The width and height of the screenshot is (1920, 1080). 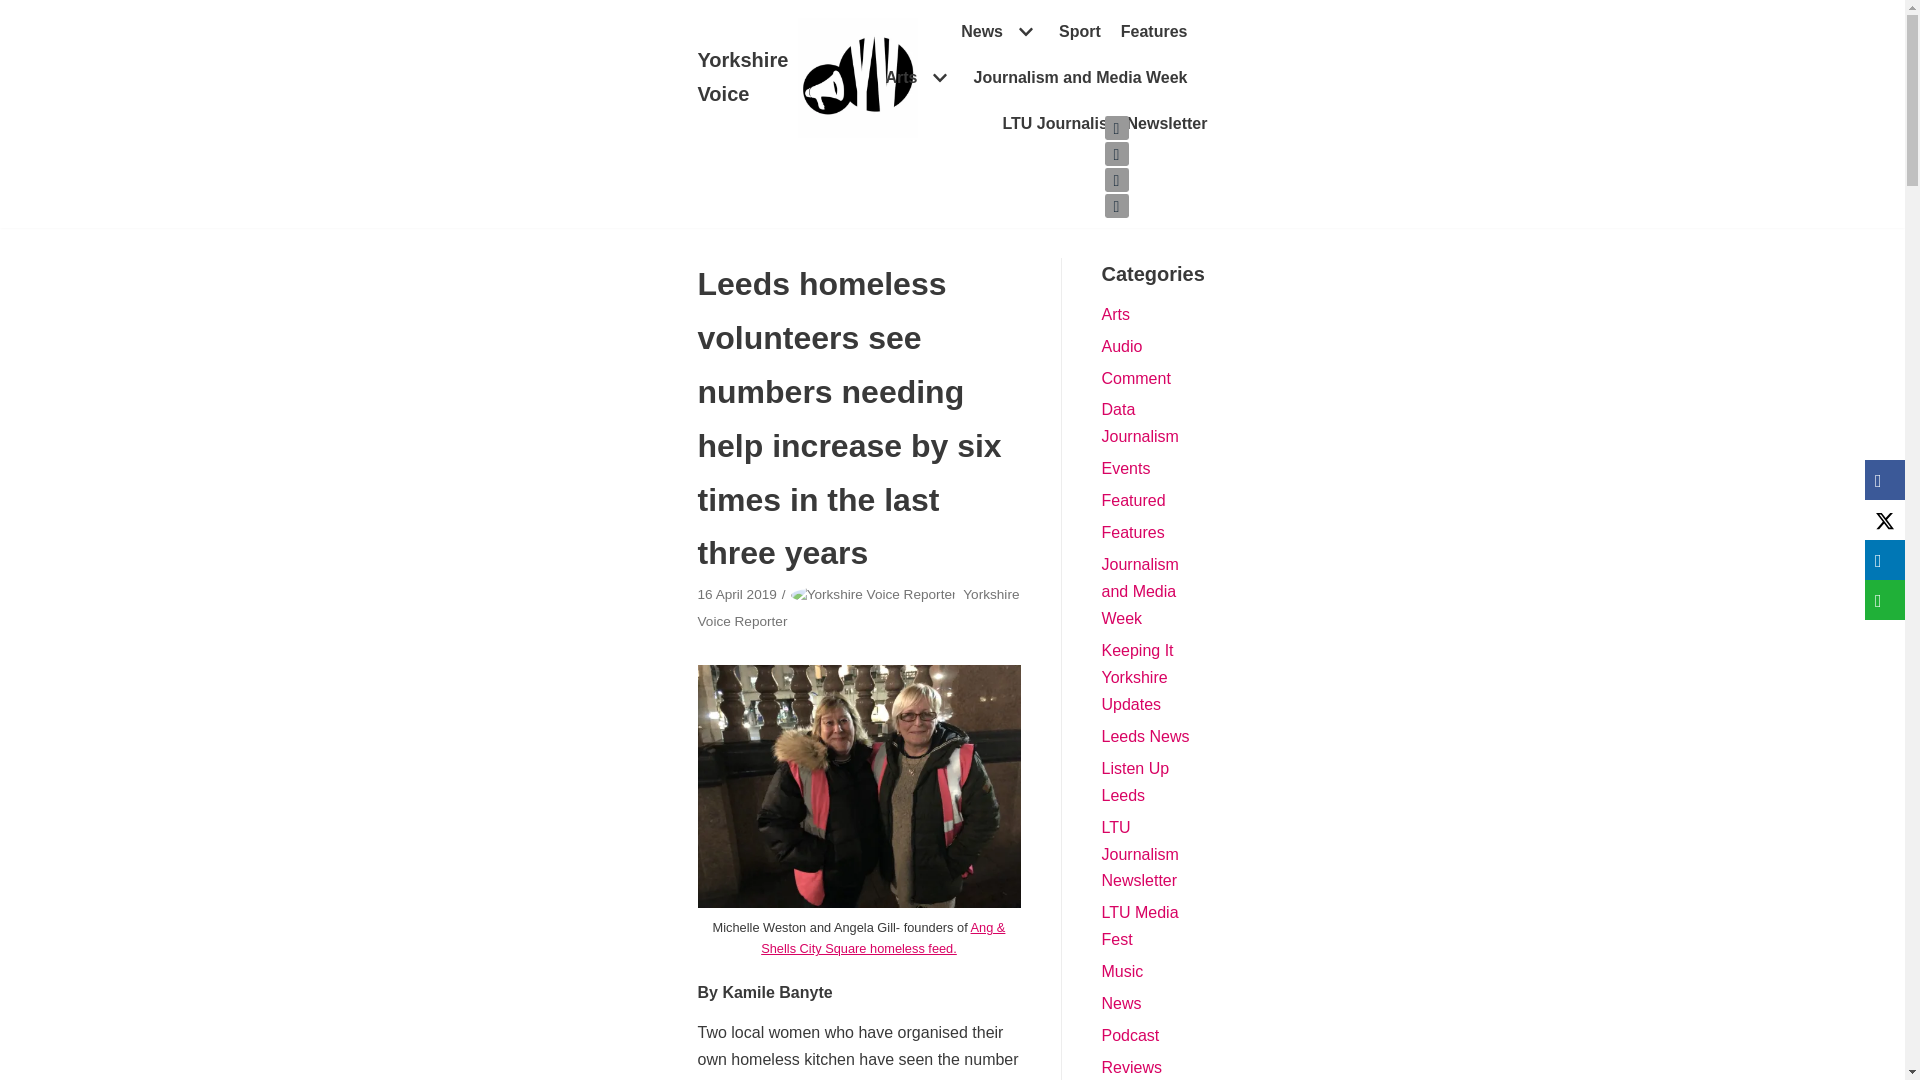 What do you see at coordinates (918, 77) in the screenshot?
I see `Arts` at bounding box center [918, 77].